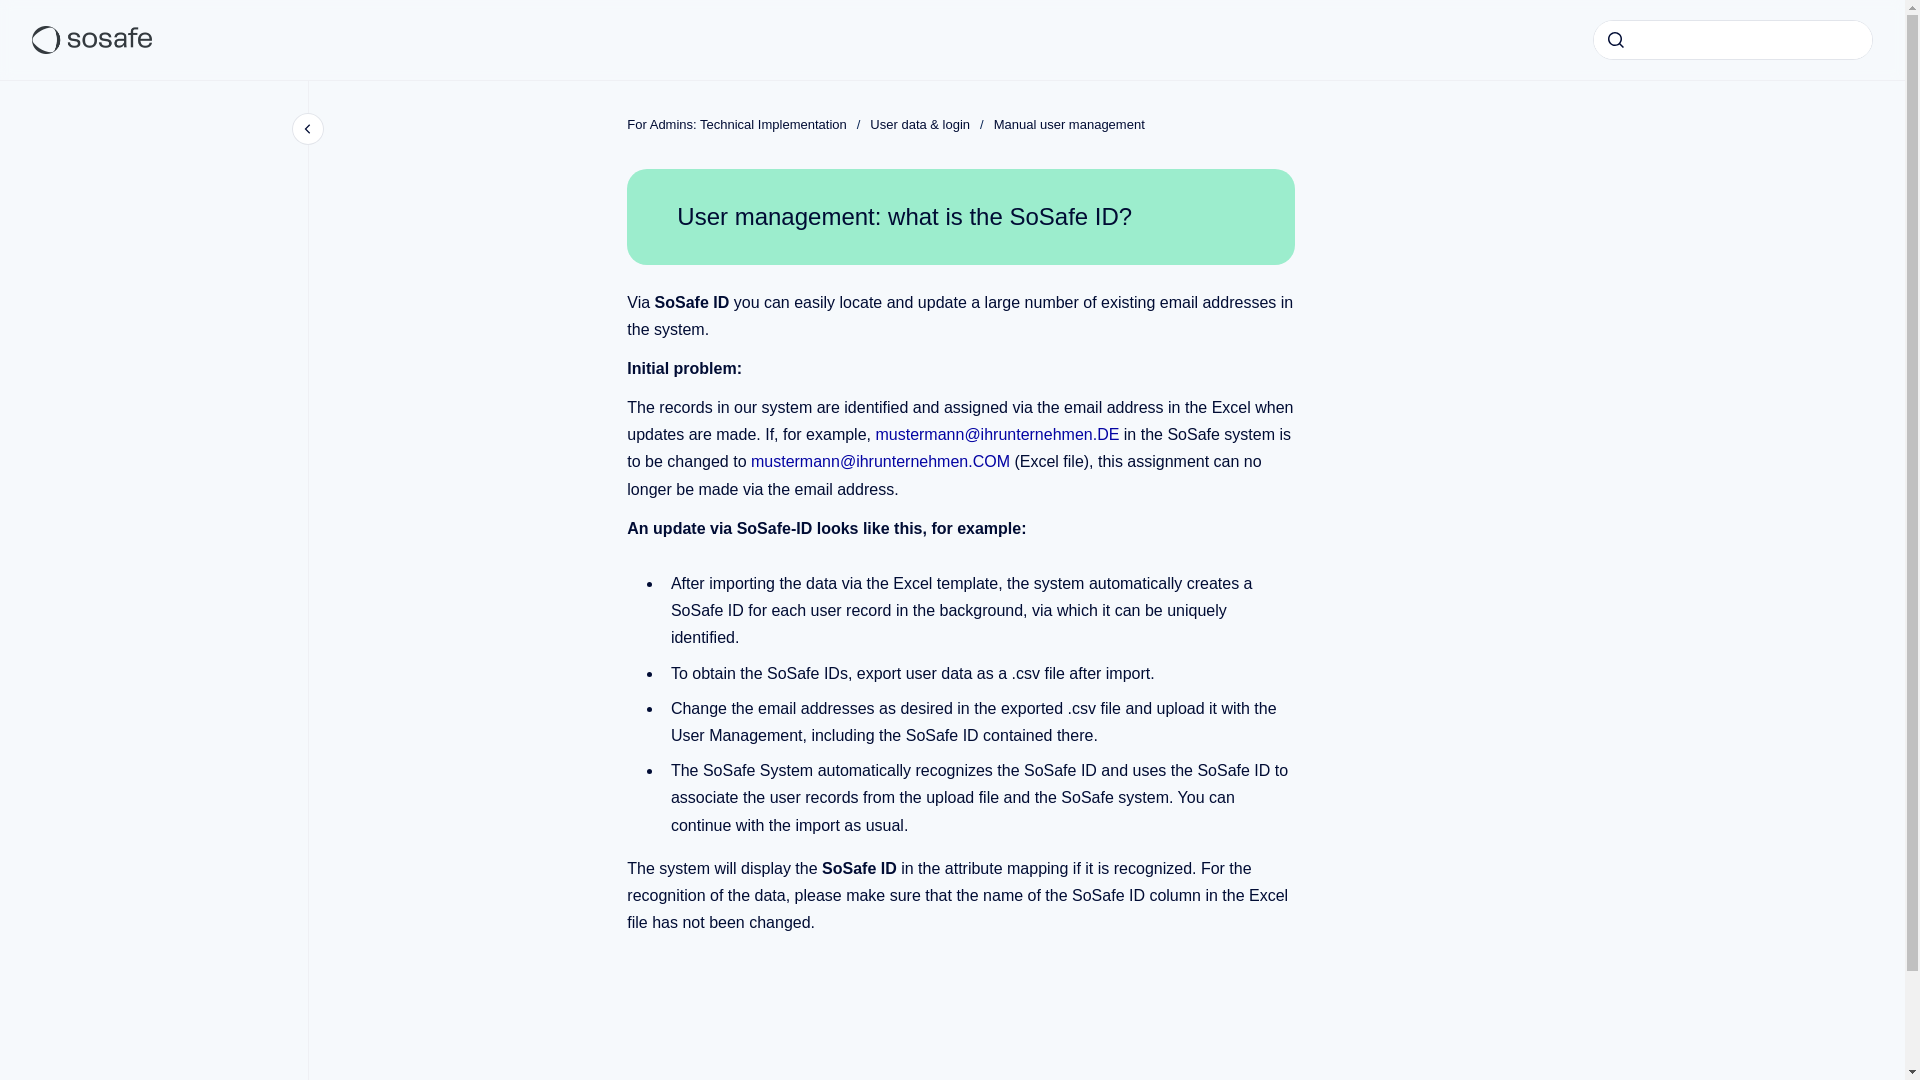 This screenshot has height=1080, width=1920. I want to click on For Admins: Technical Implementation, so click(736, 124).